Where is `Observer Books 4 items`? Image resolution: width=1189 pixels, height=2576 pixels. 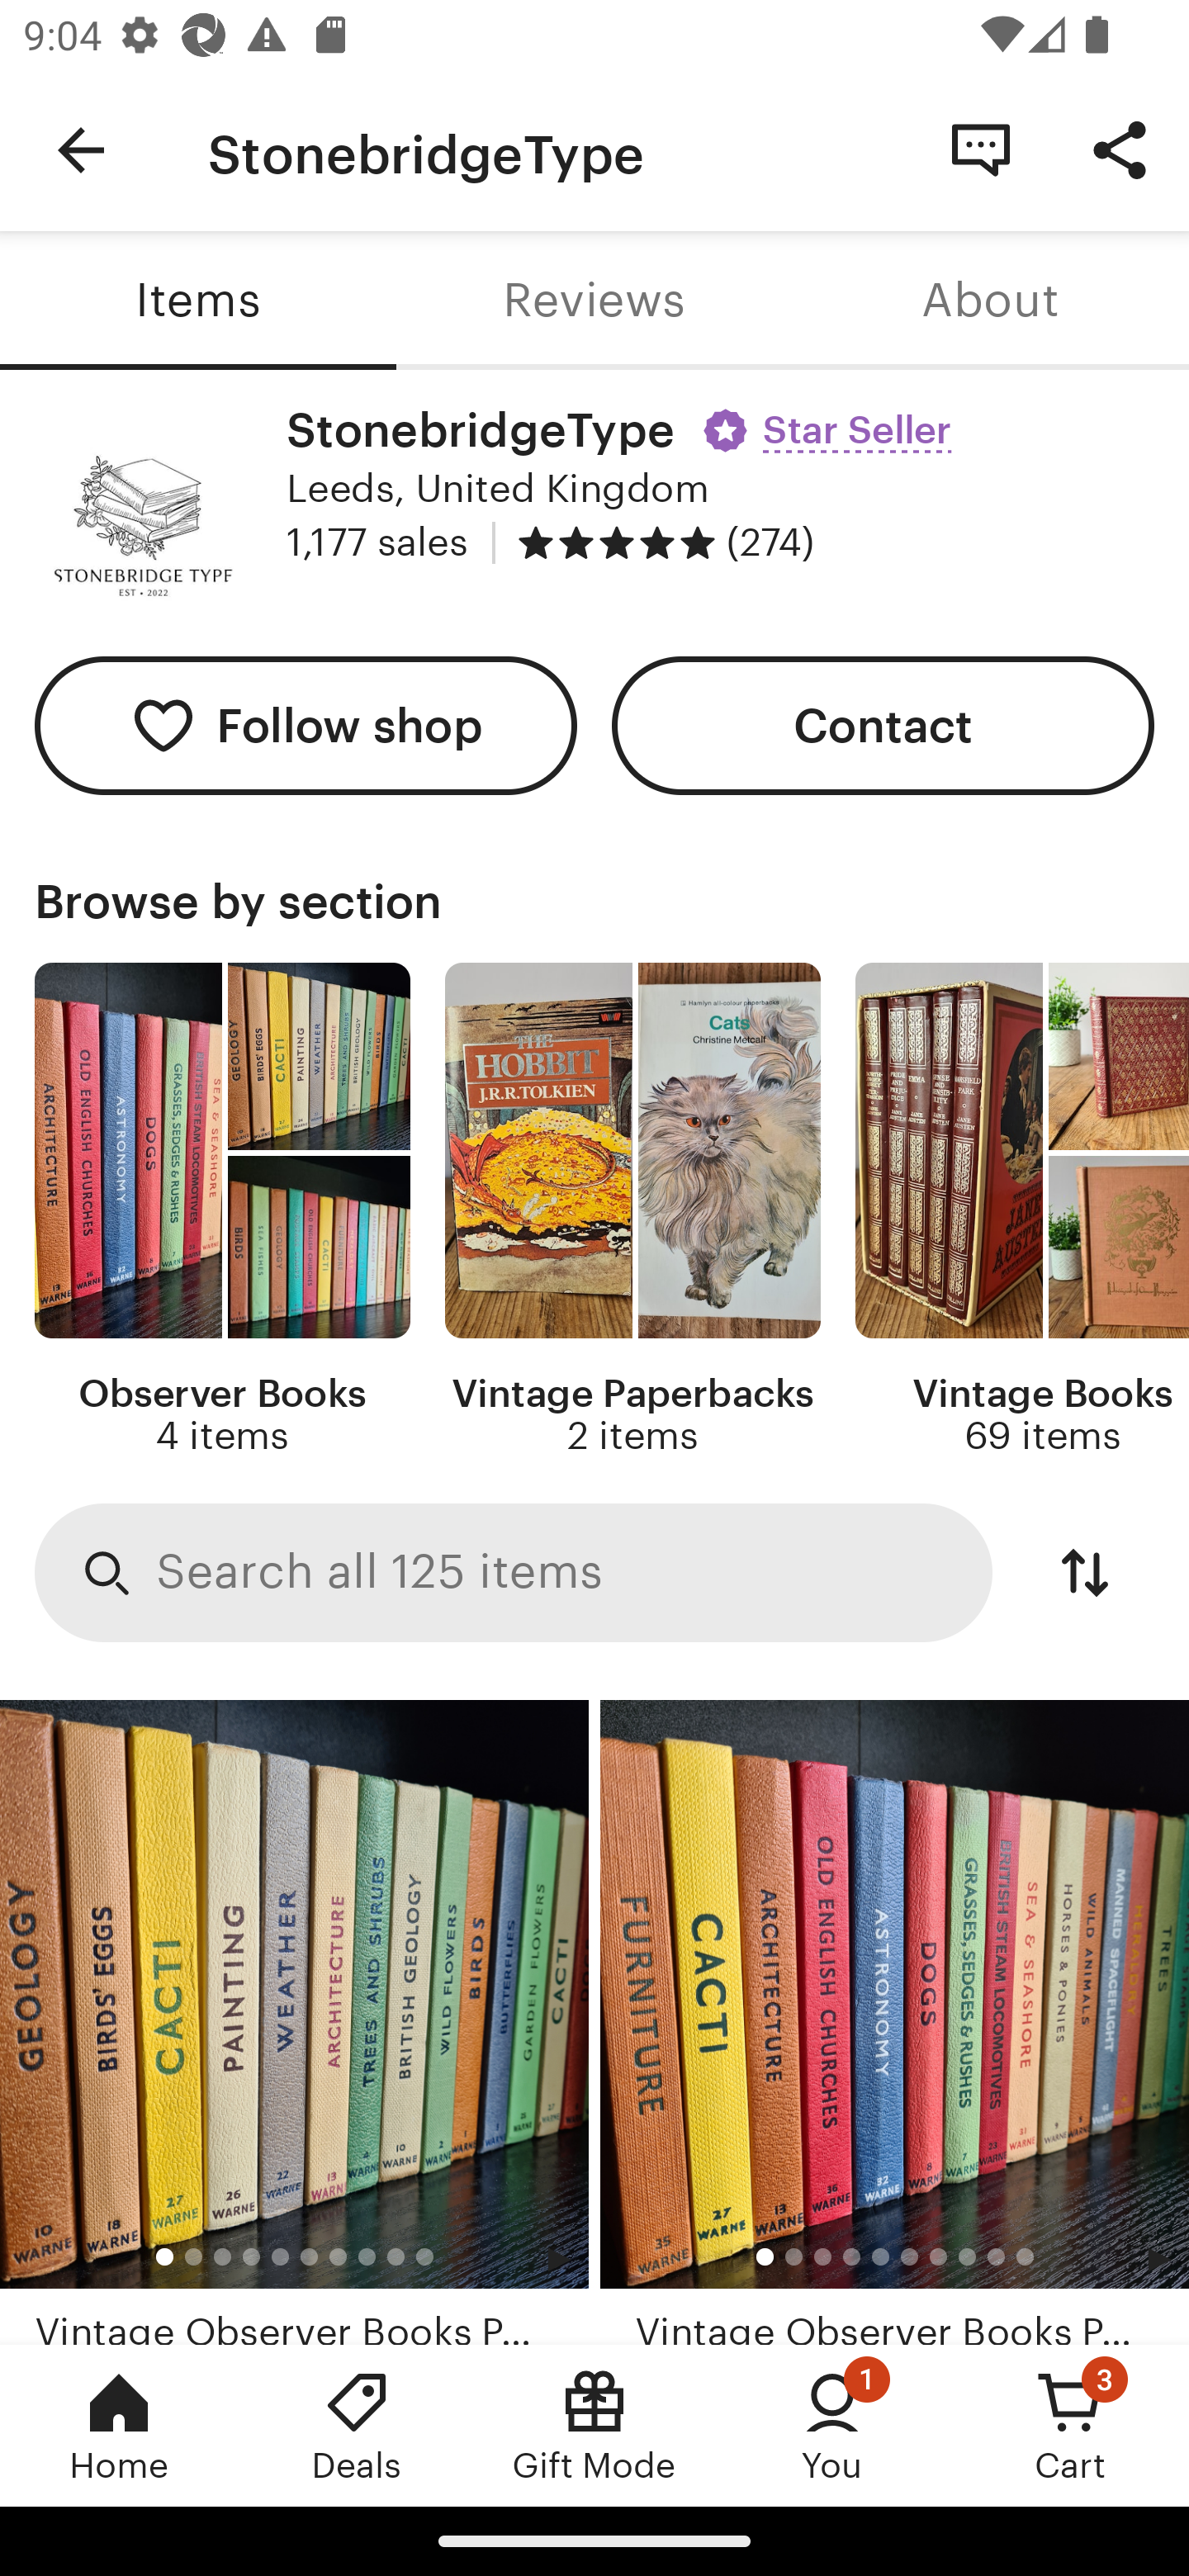
Observer Books 4 items is located at coordinates (221, 1210).